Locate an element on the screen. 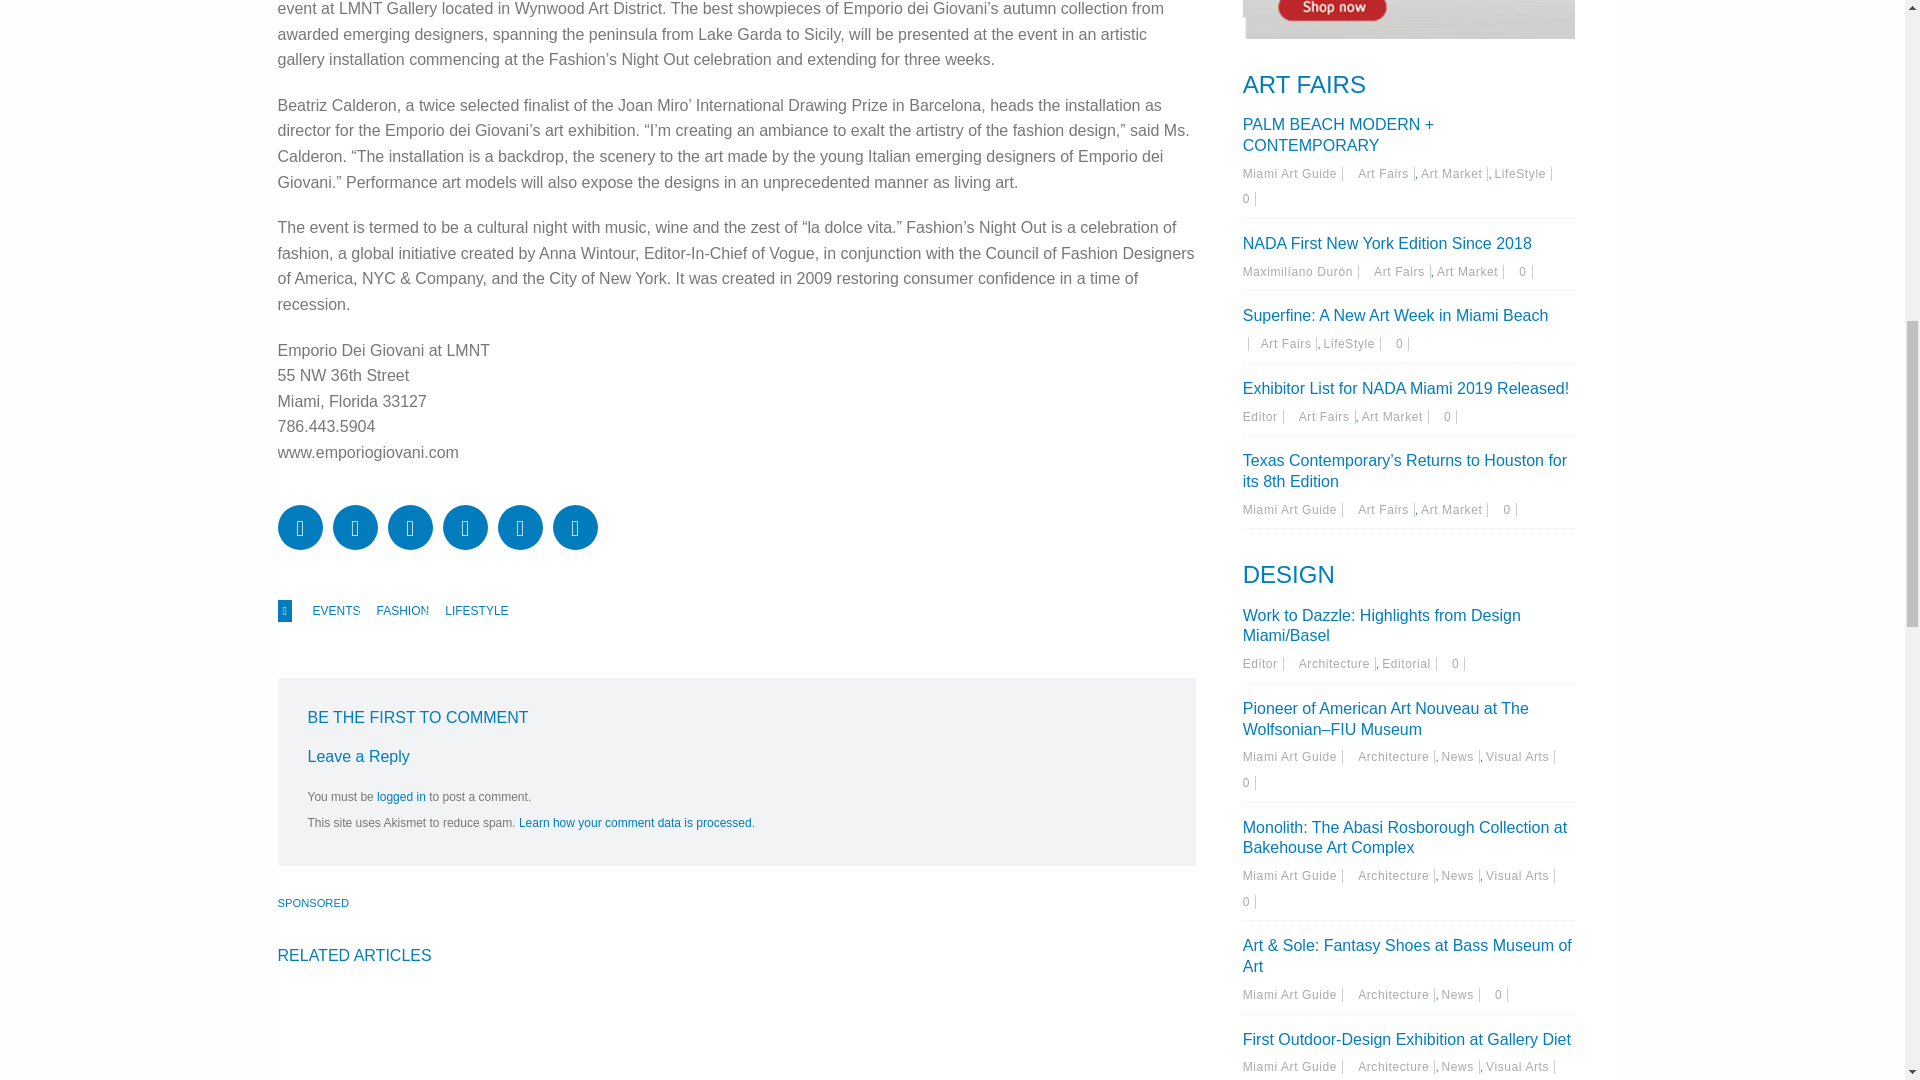  A Taste of Out in the Tropics is located at coordinates (716, 1034).